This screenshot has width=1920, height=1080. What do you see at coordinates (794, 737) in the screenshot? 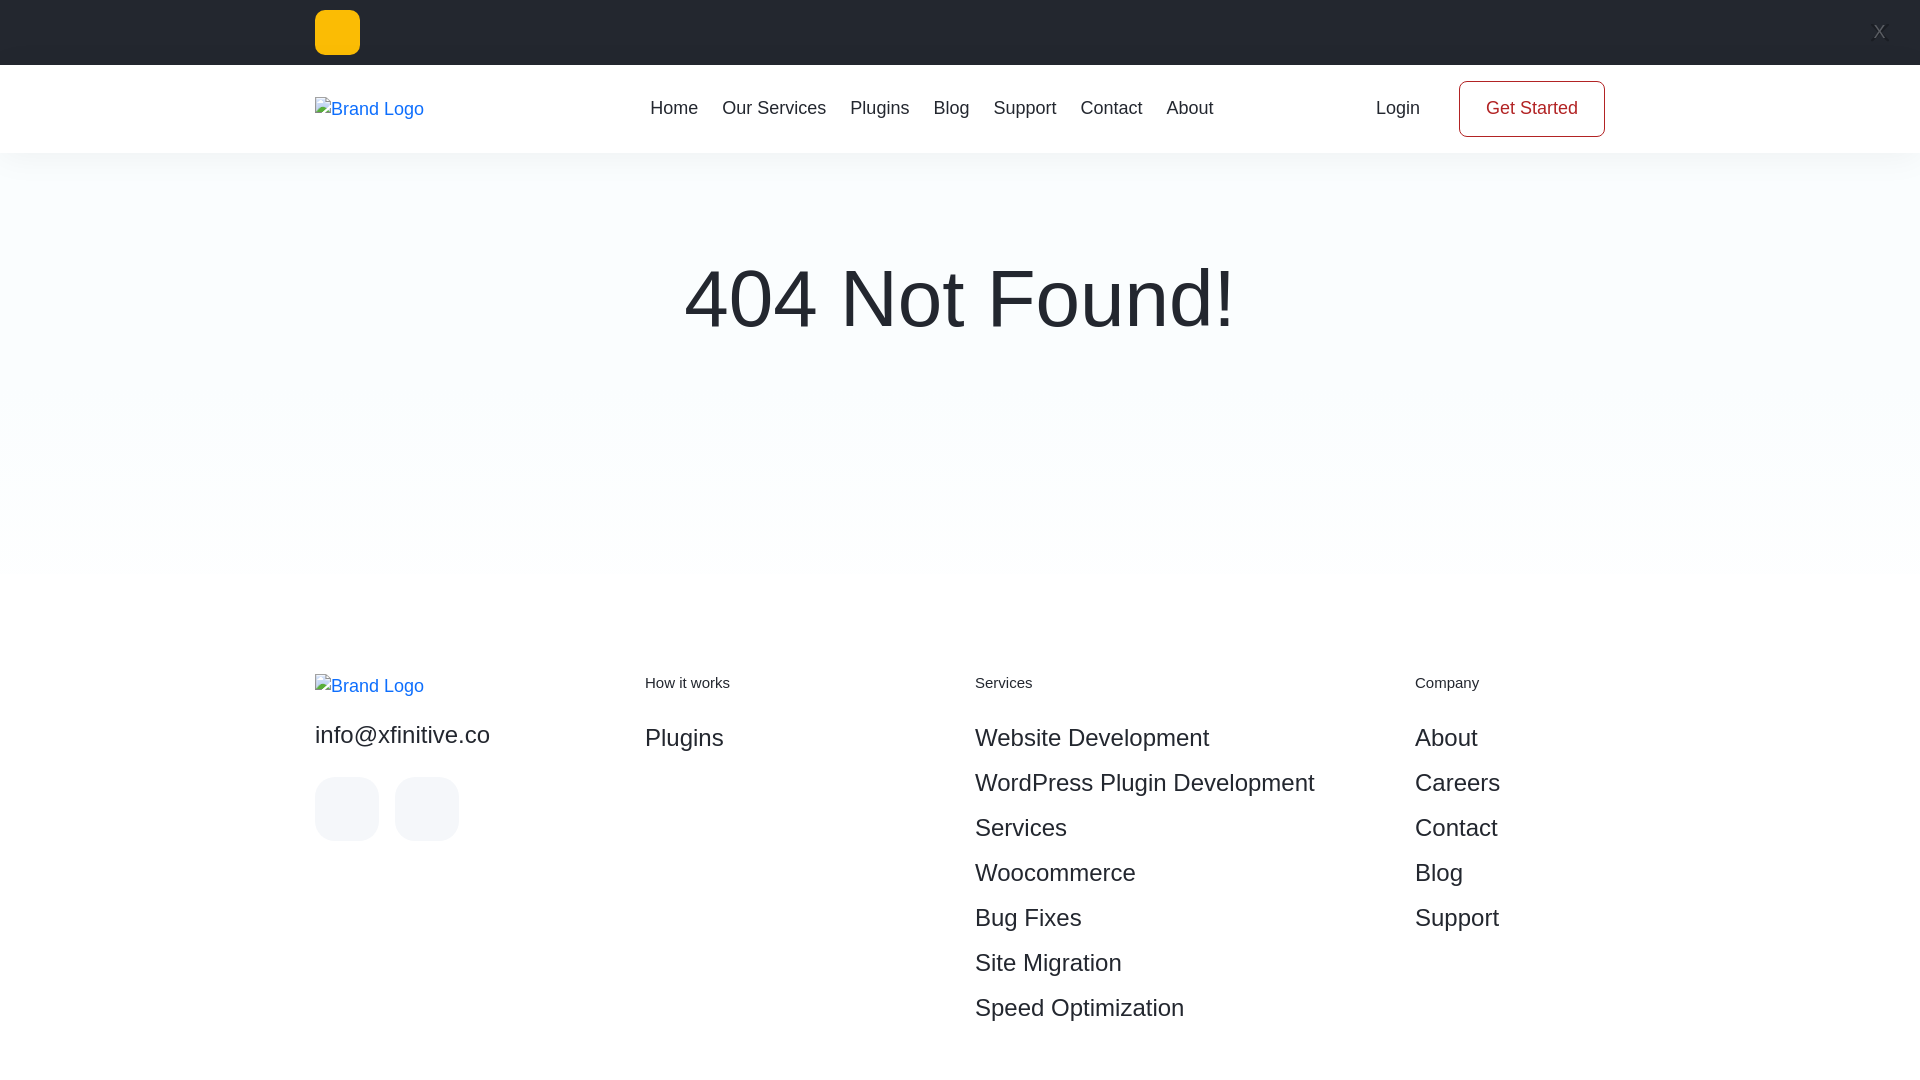
I see `Plugins` at bounding box center [794, 737].